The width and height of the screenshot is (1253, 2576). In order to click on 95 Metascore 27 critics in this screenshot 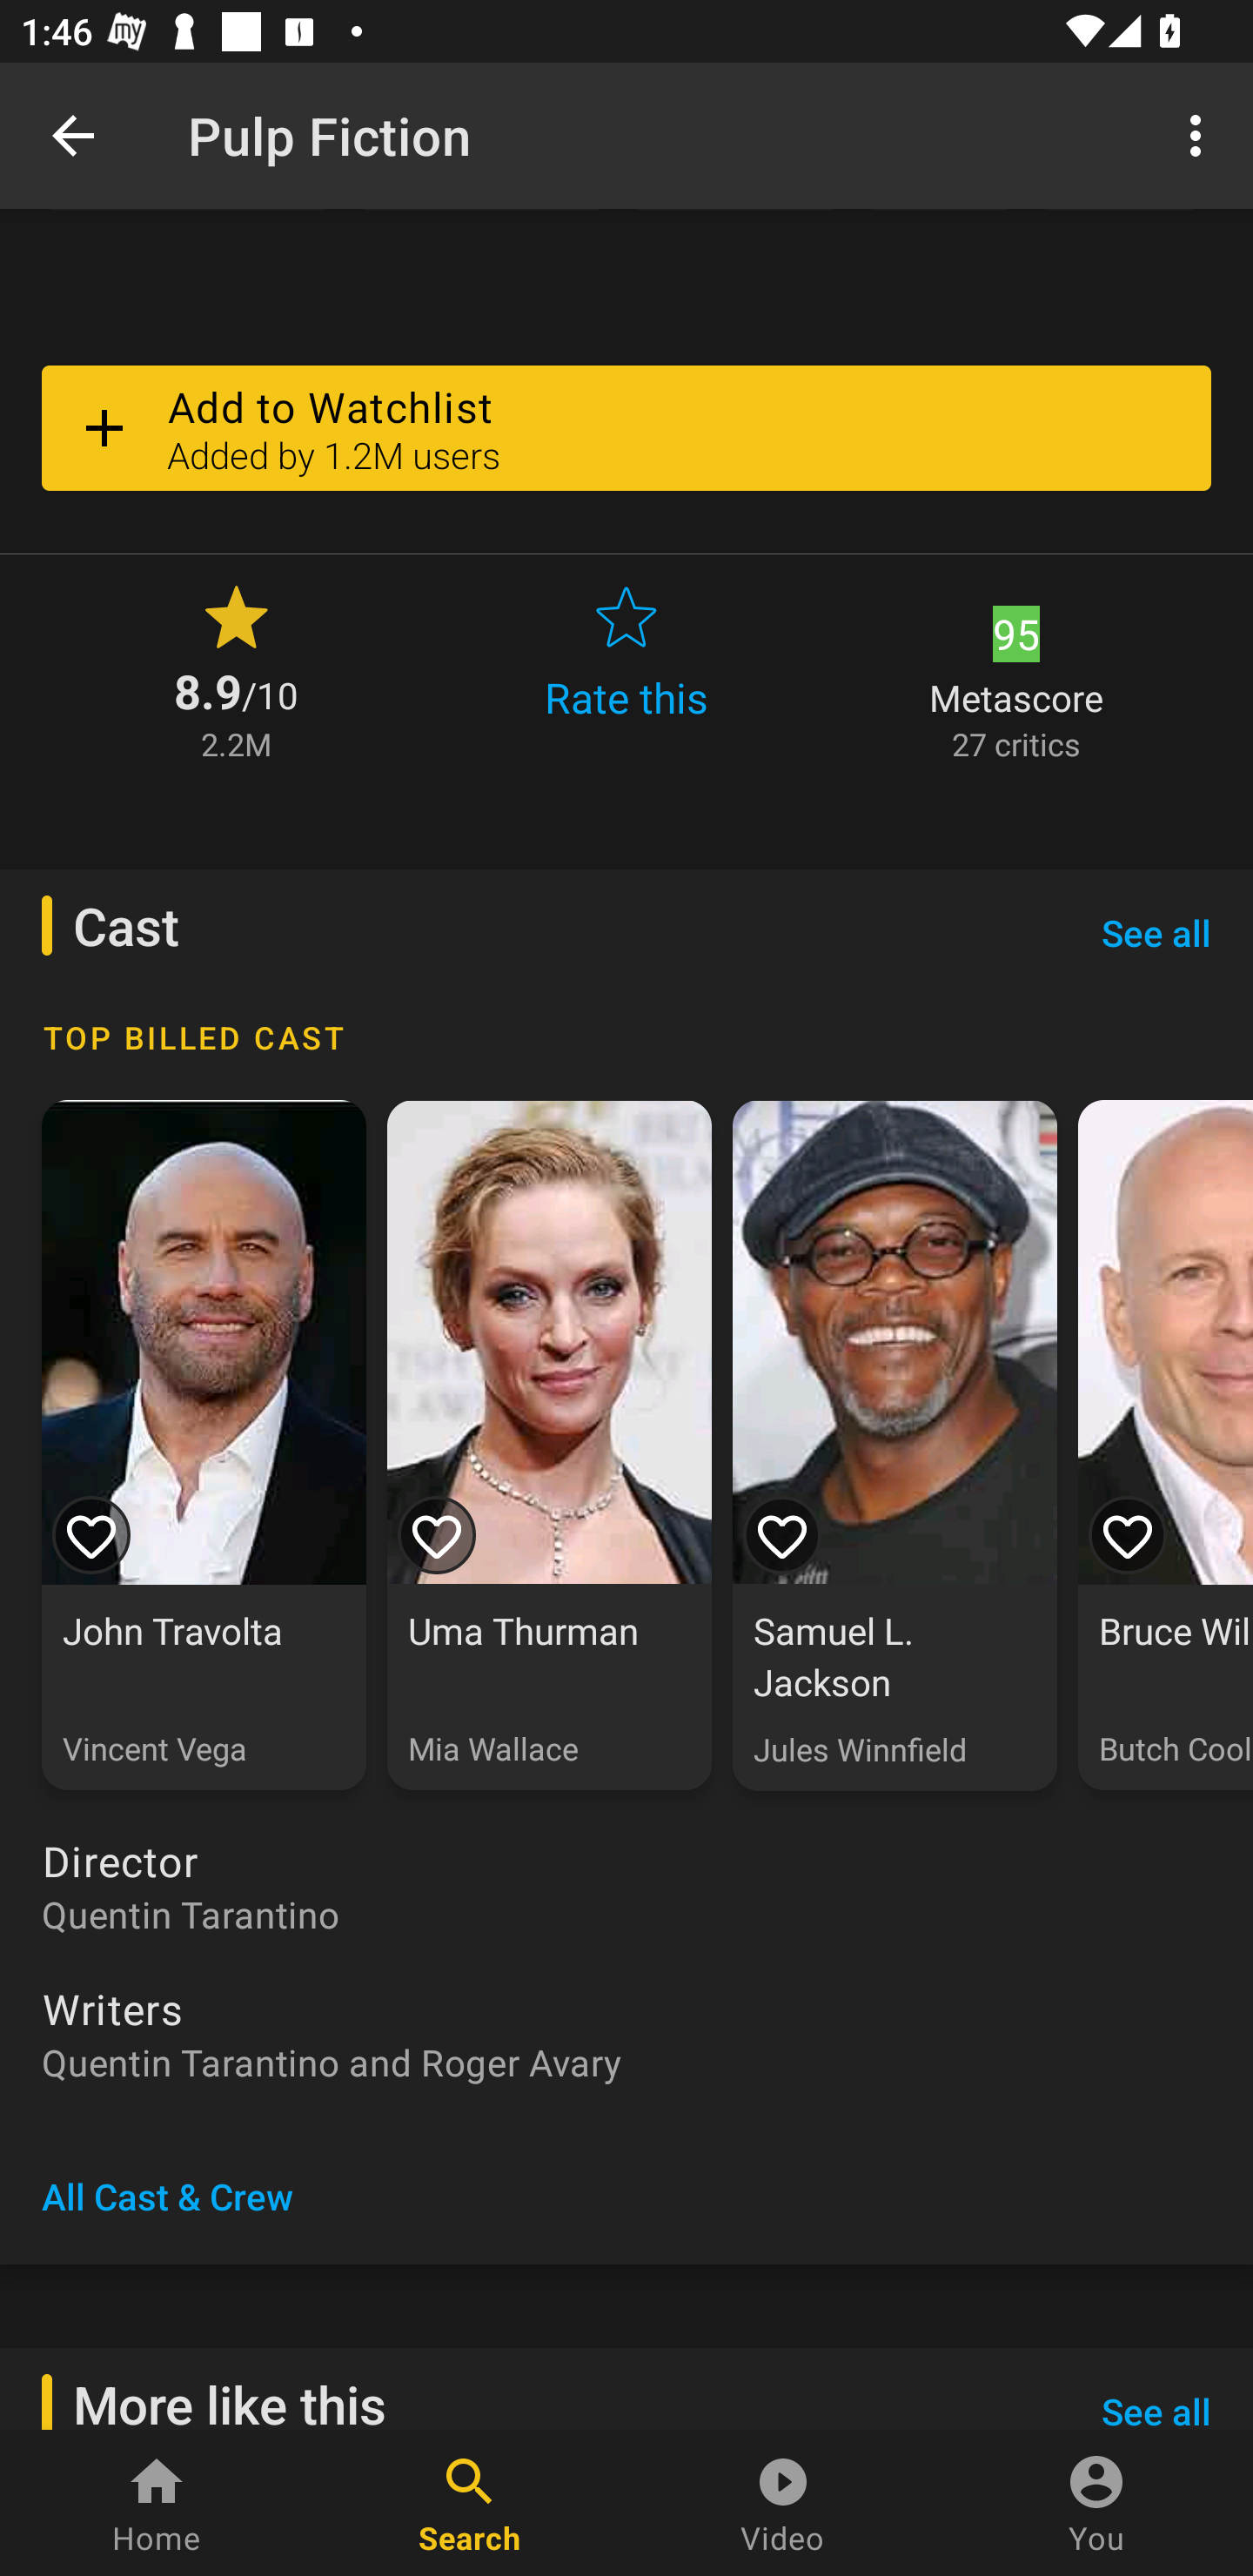, I will do `click(1016, 670)`.